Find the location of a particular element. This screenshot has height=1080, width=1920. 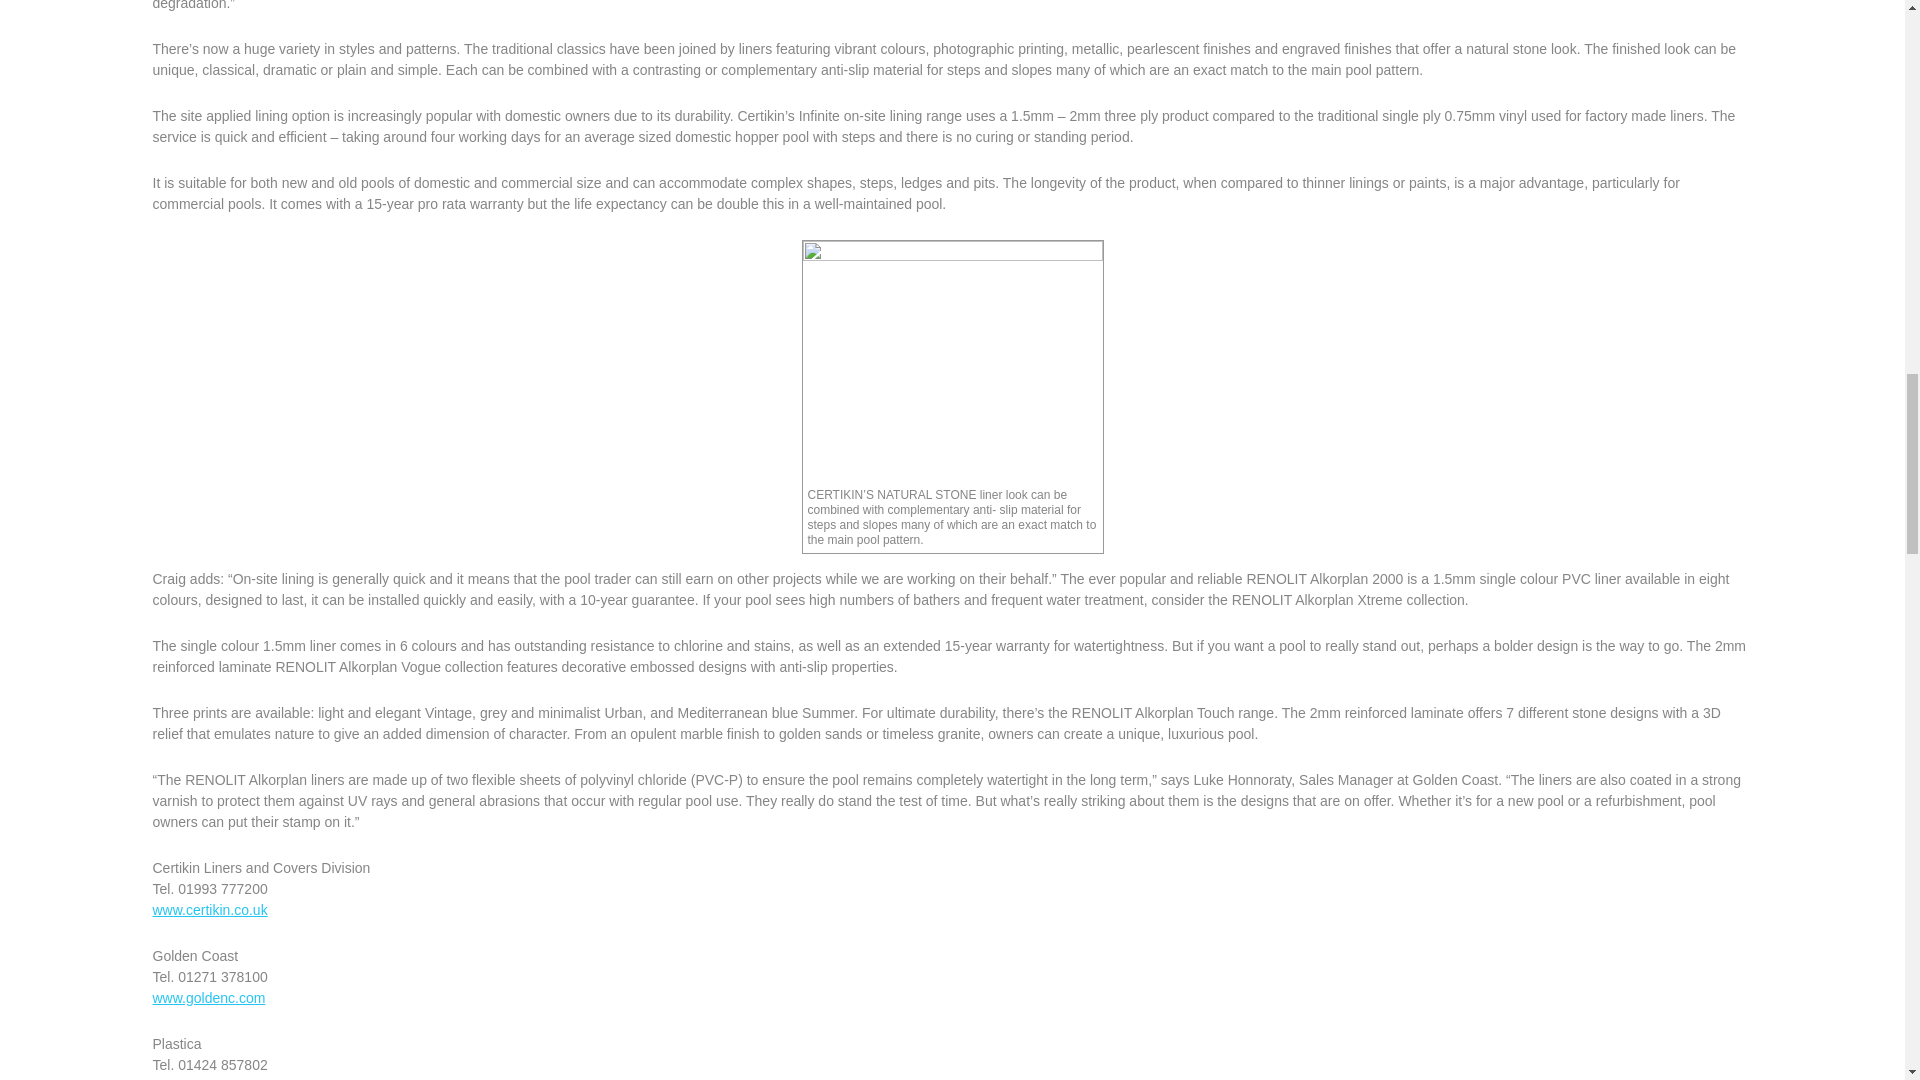

www.goldenc.com is located at coordinates (208, 998).